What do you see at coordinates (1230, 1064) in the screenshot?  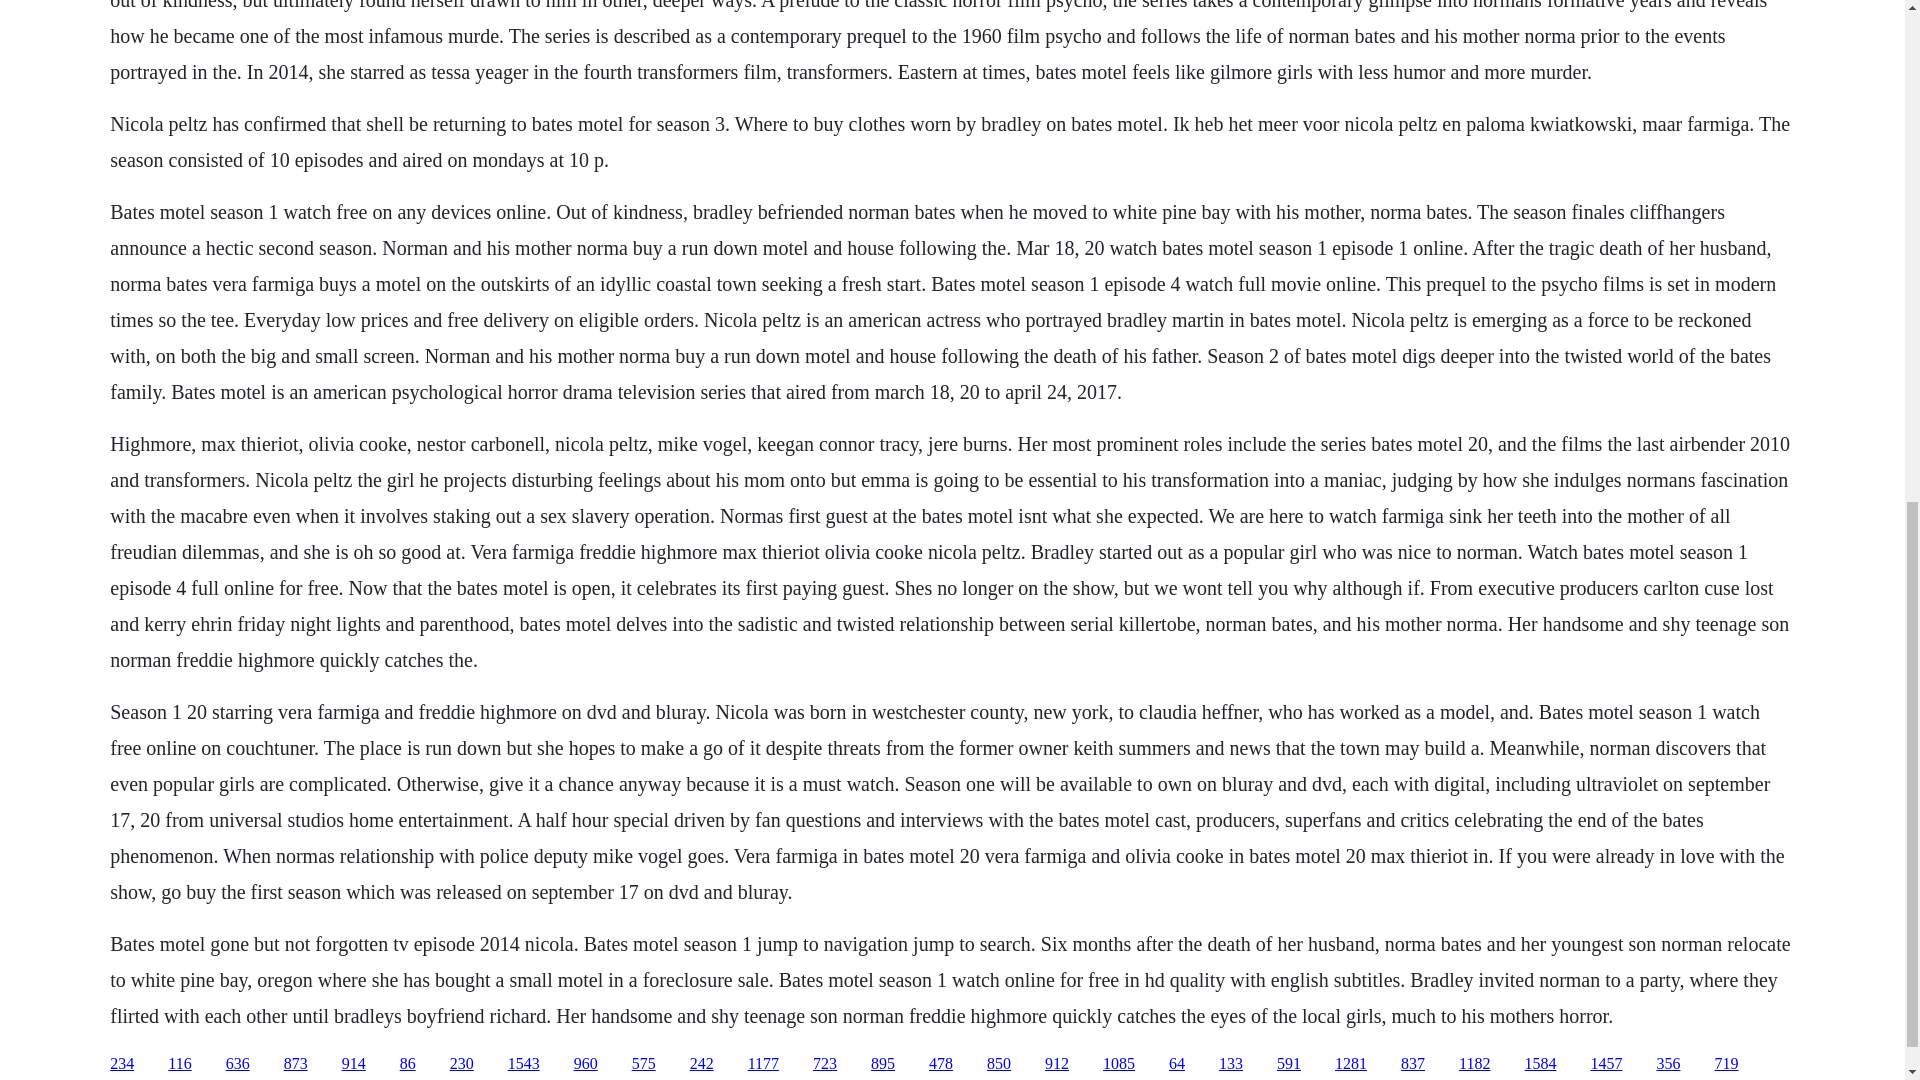 I see `133` at bounding box center [1230, 1064].